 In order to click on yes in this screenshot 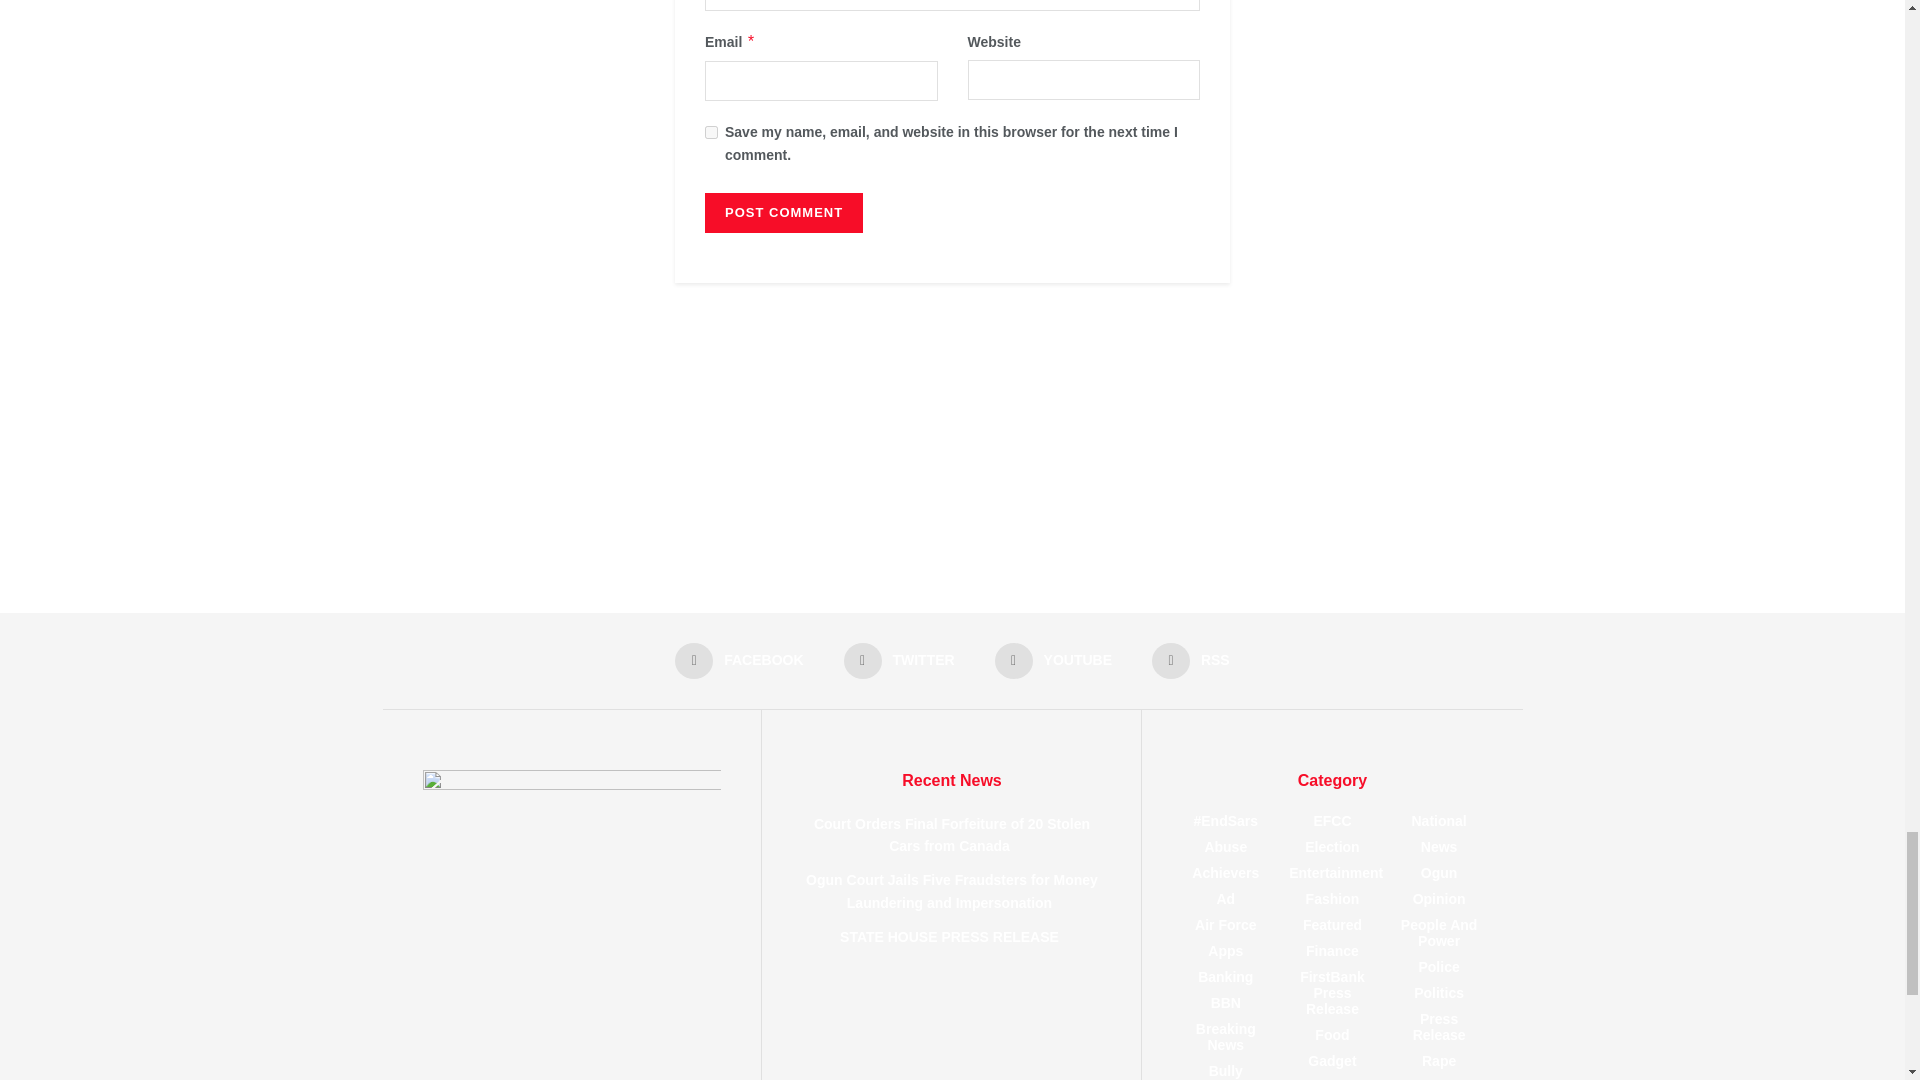, I will do `click(711, 132)`.